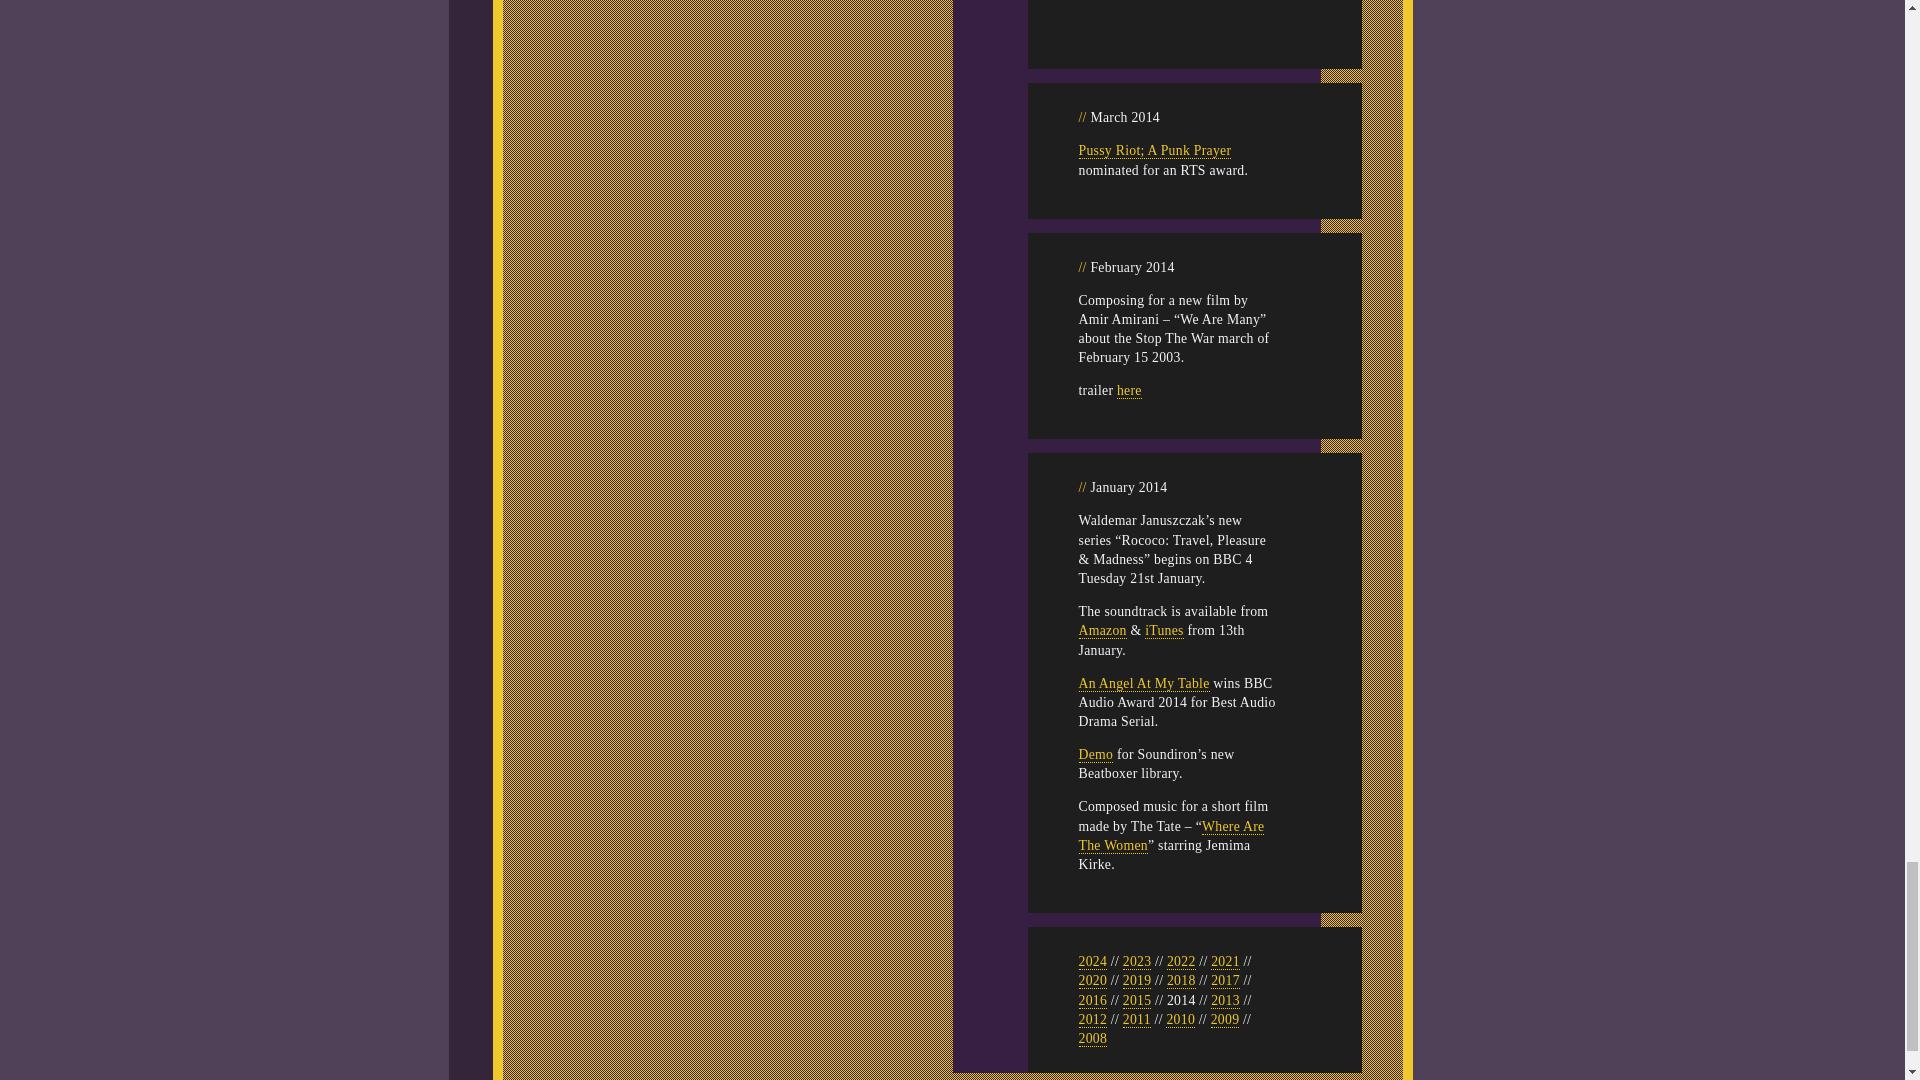 This screenshot has width=1920, height=1080. What do you see at coordinates (1130, 390) in the screenshot?
I see `here` at bounding box center [1130, 390].